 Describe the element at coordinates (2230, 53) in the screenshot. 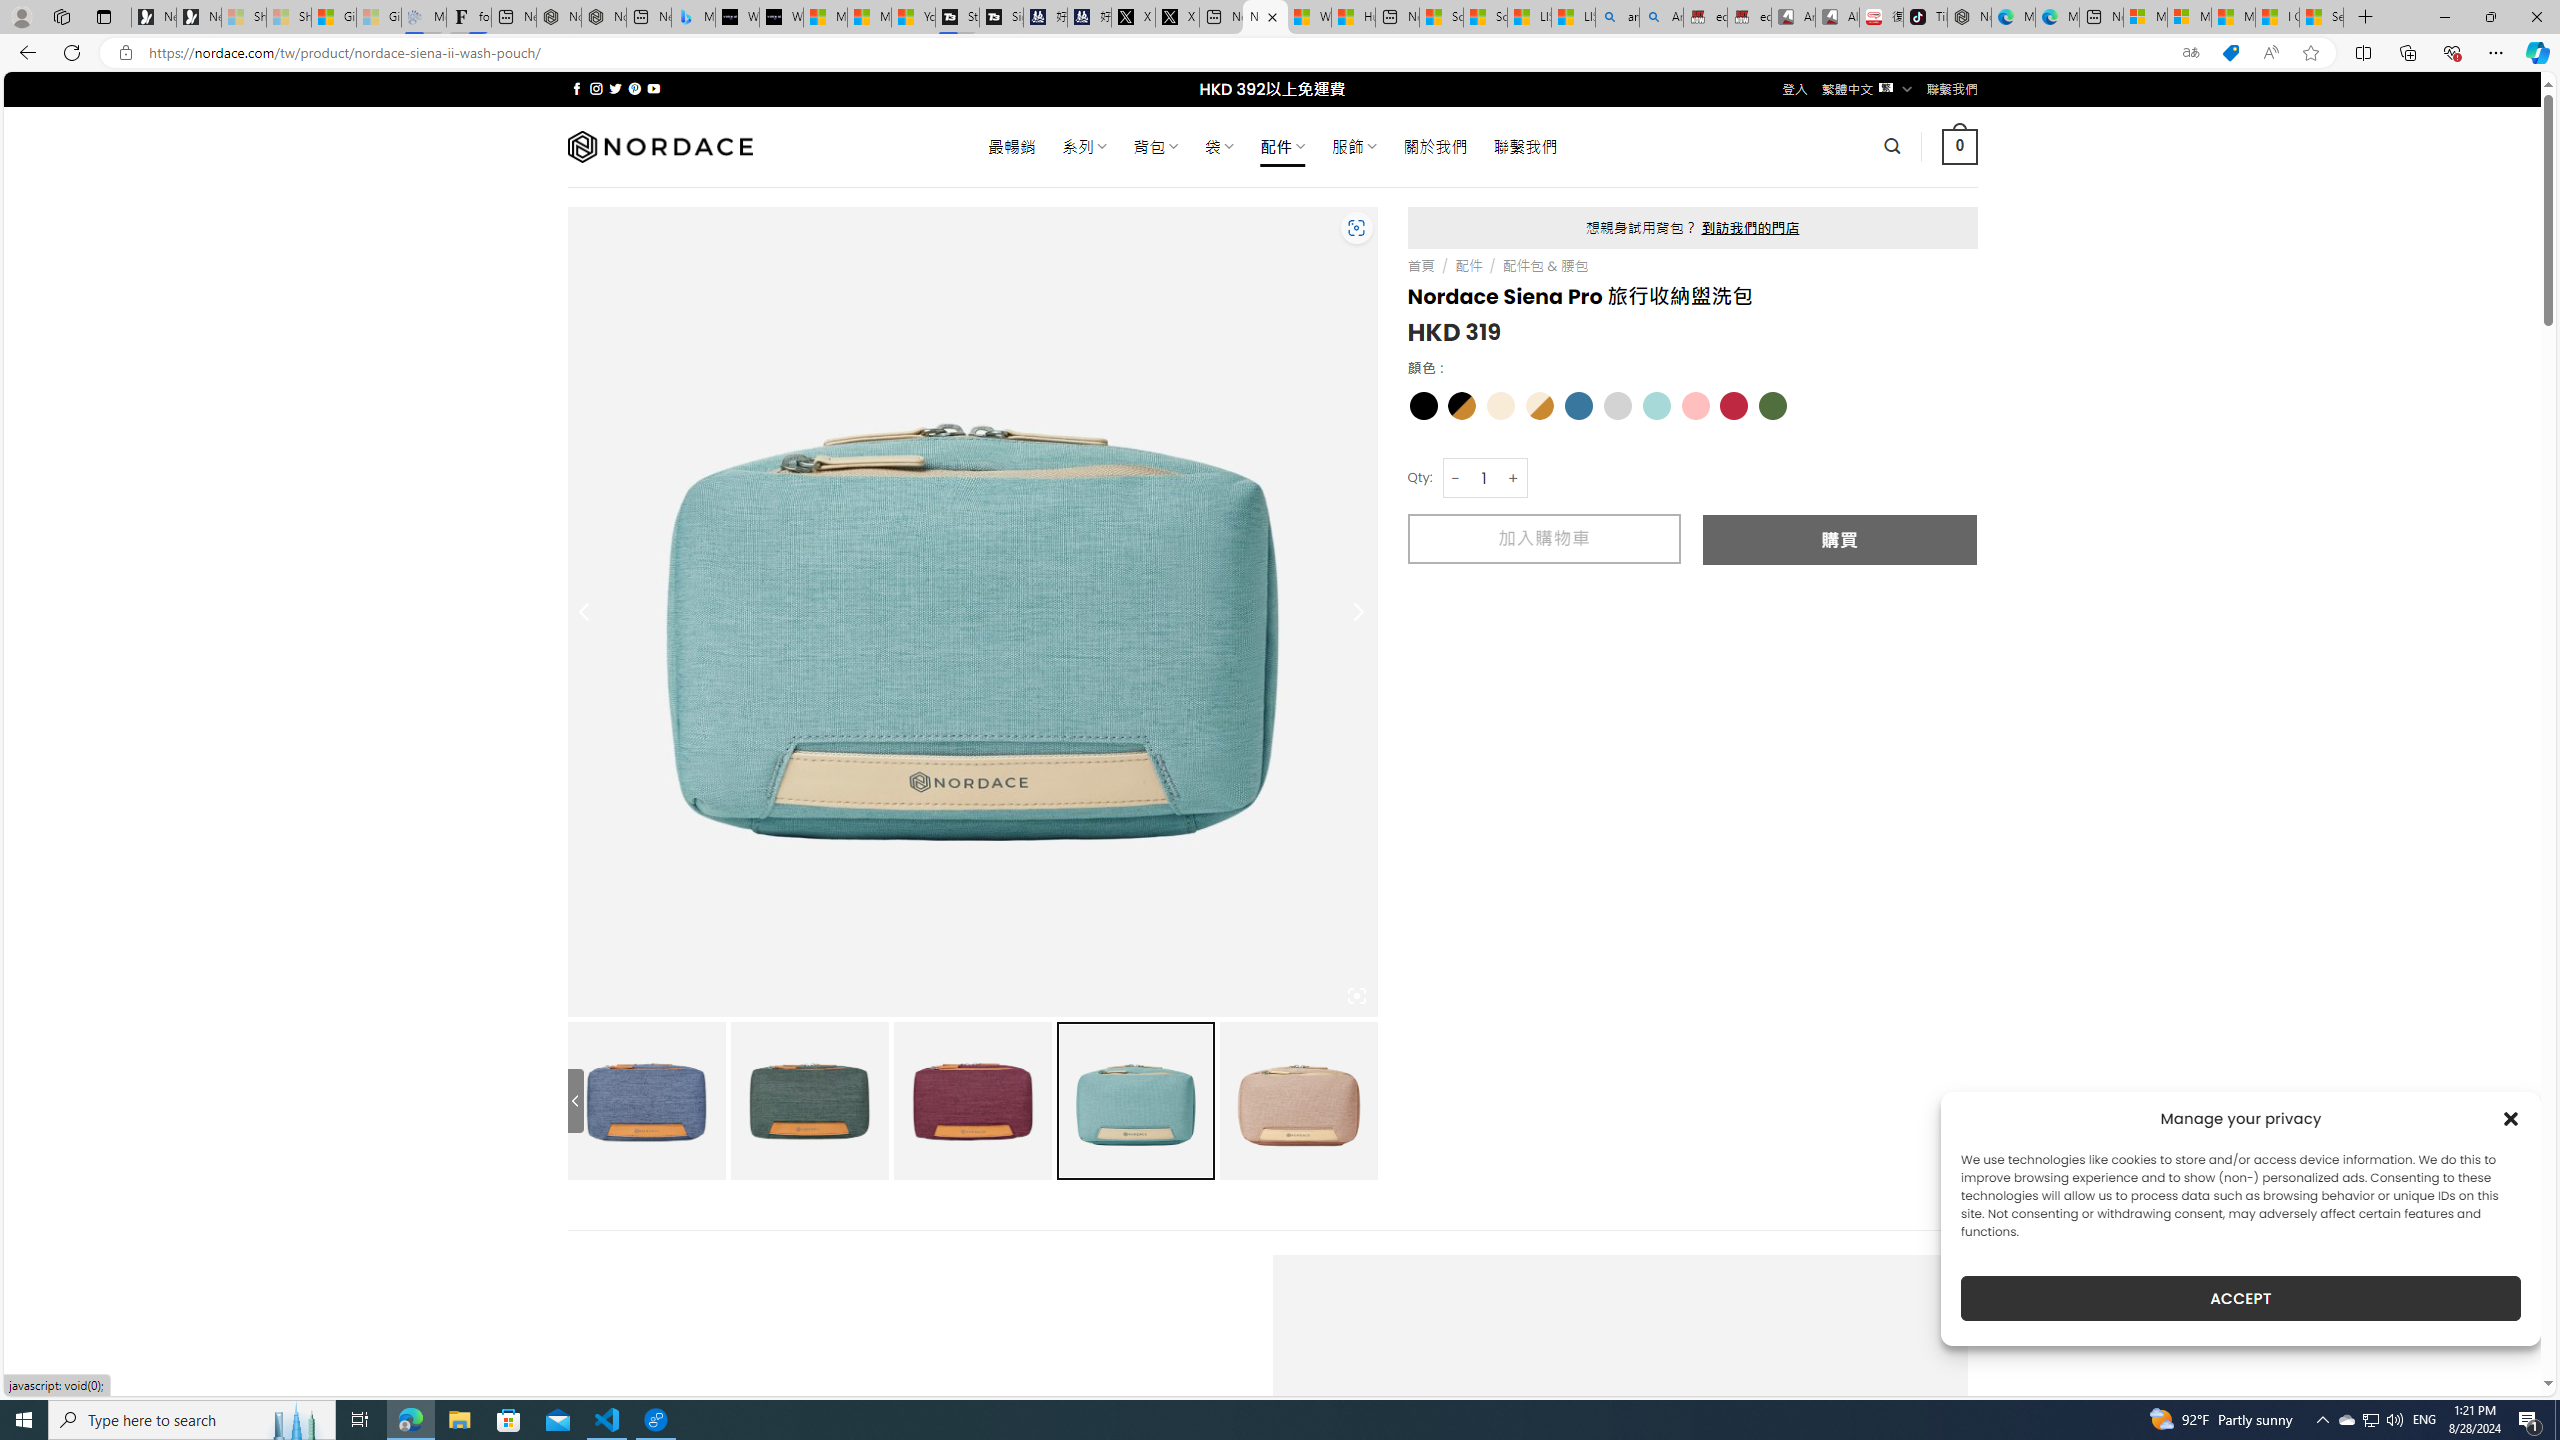

I see `This site has coupons! Shopping in Microsoft Edge` at that location.